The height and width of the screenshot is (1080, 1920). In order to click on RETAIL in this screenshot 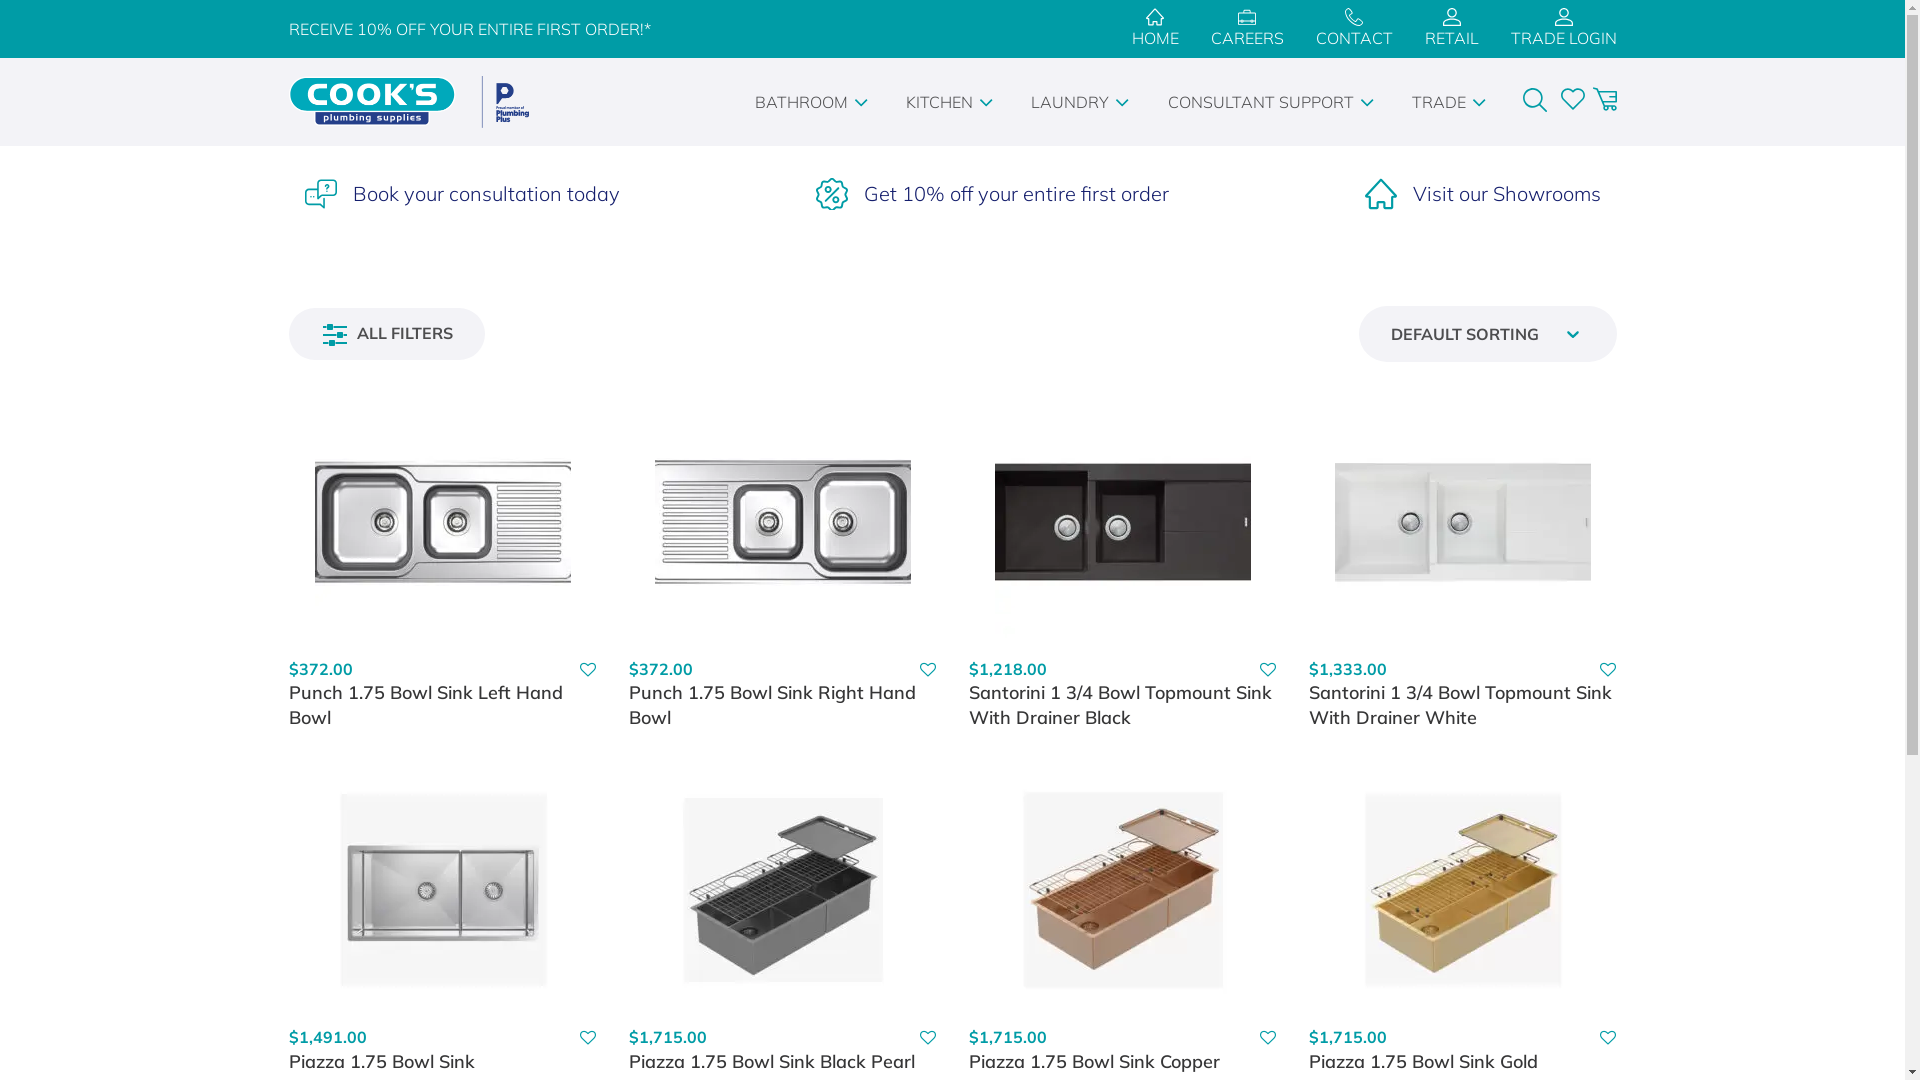, I will do `click(1451, 29)`.